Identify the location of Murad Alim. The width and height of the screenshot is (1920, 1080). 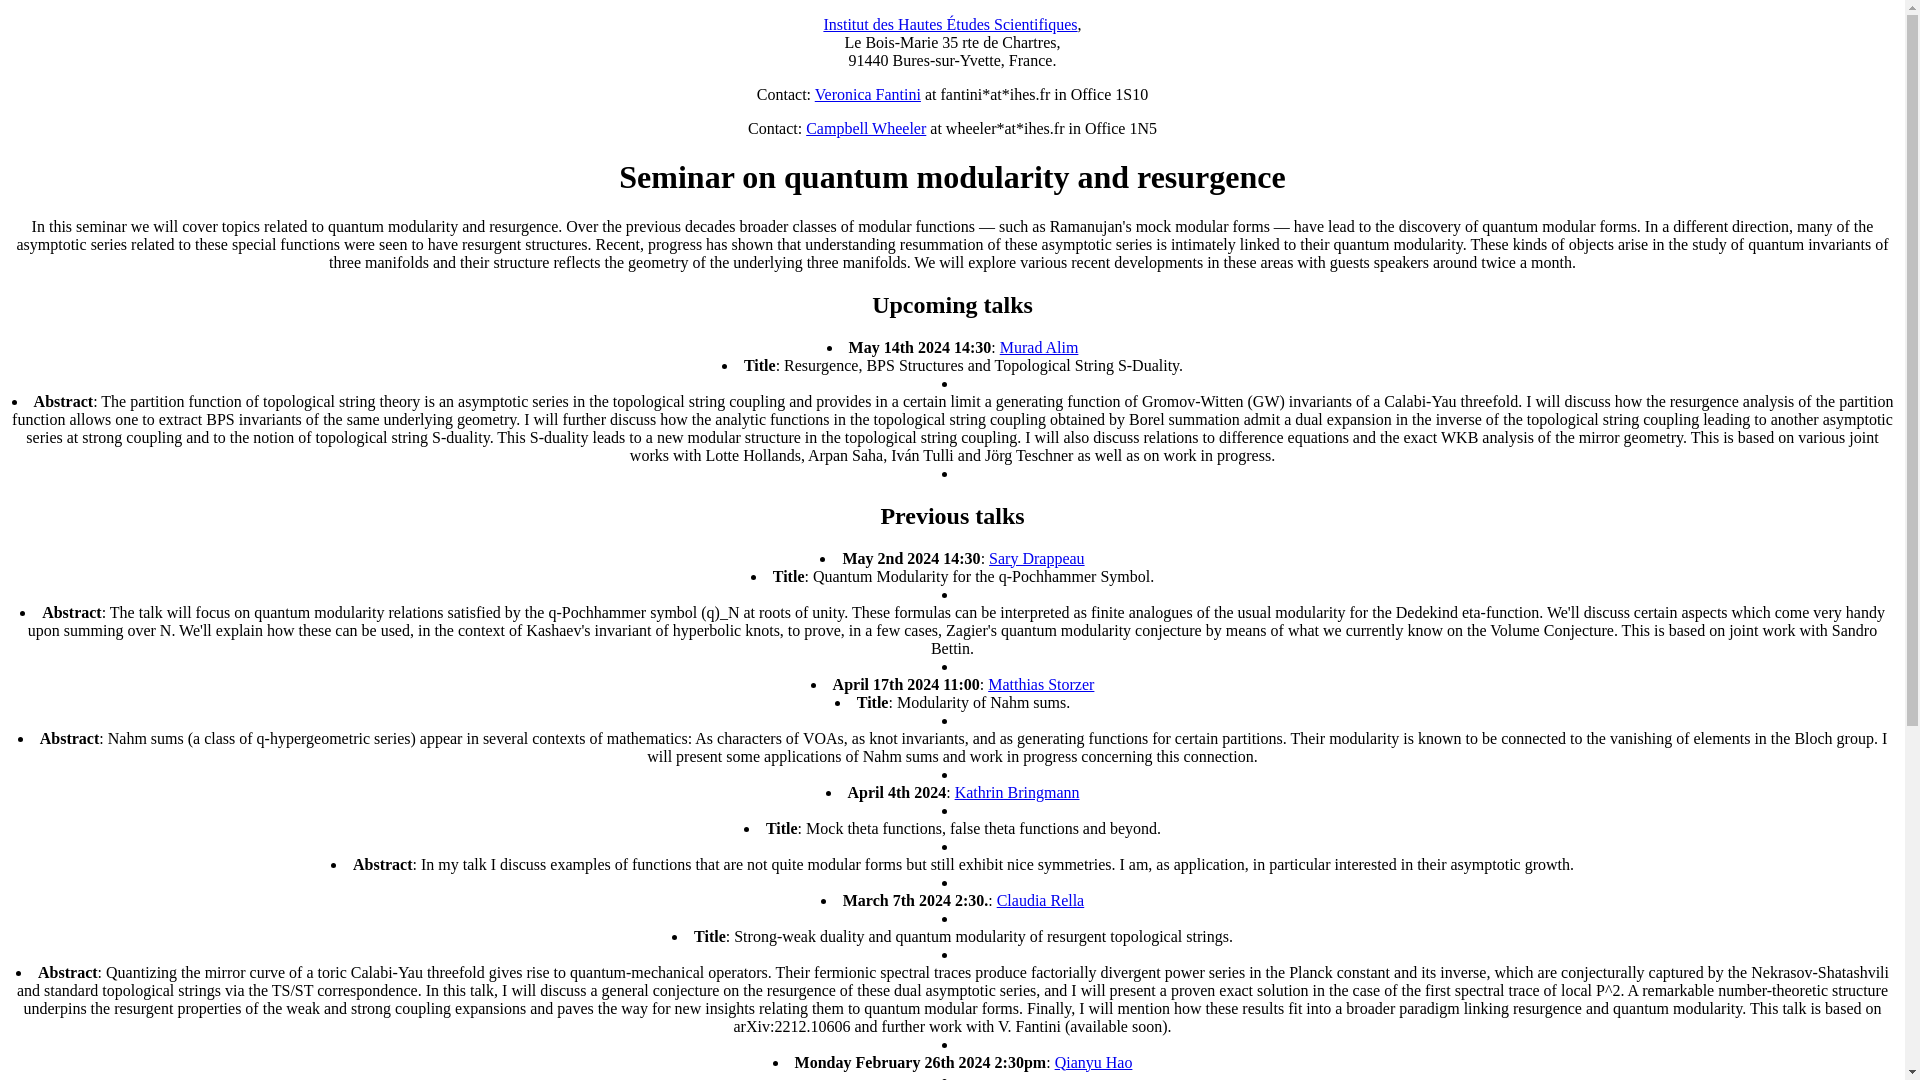
(1040, 348).